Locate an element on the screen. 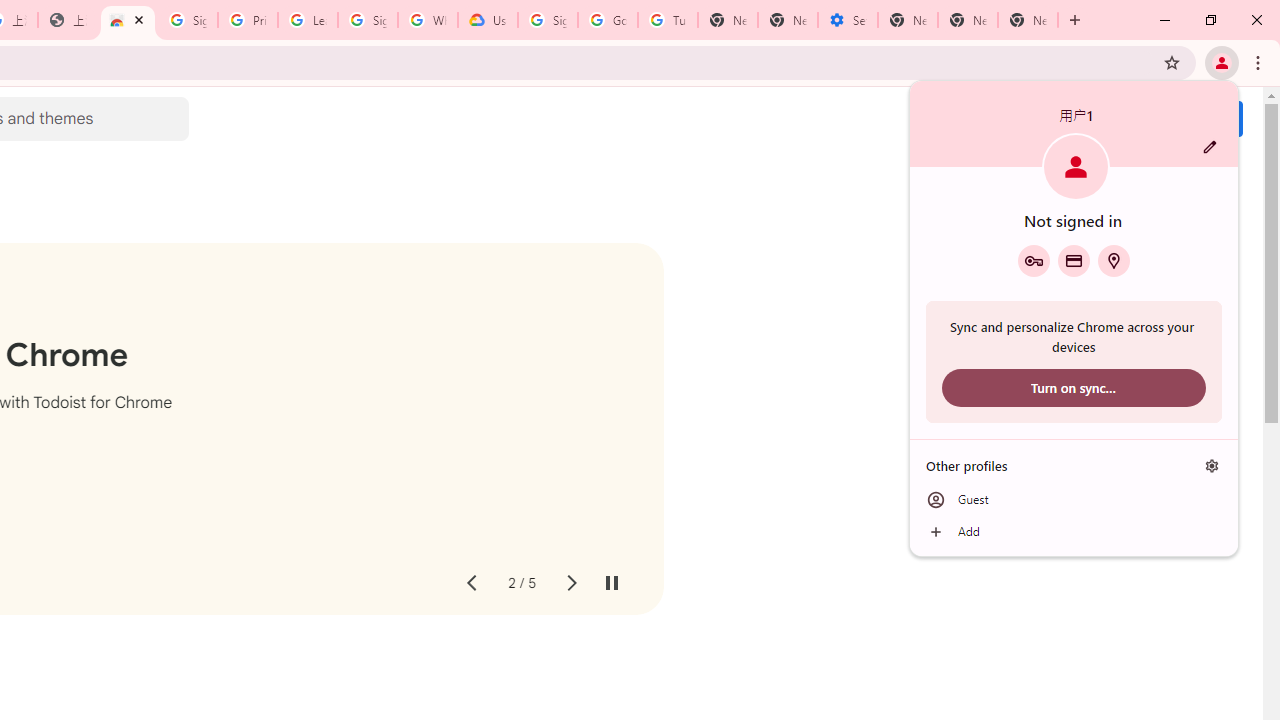  Previous slide is located at coordinates (470, 584).